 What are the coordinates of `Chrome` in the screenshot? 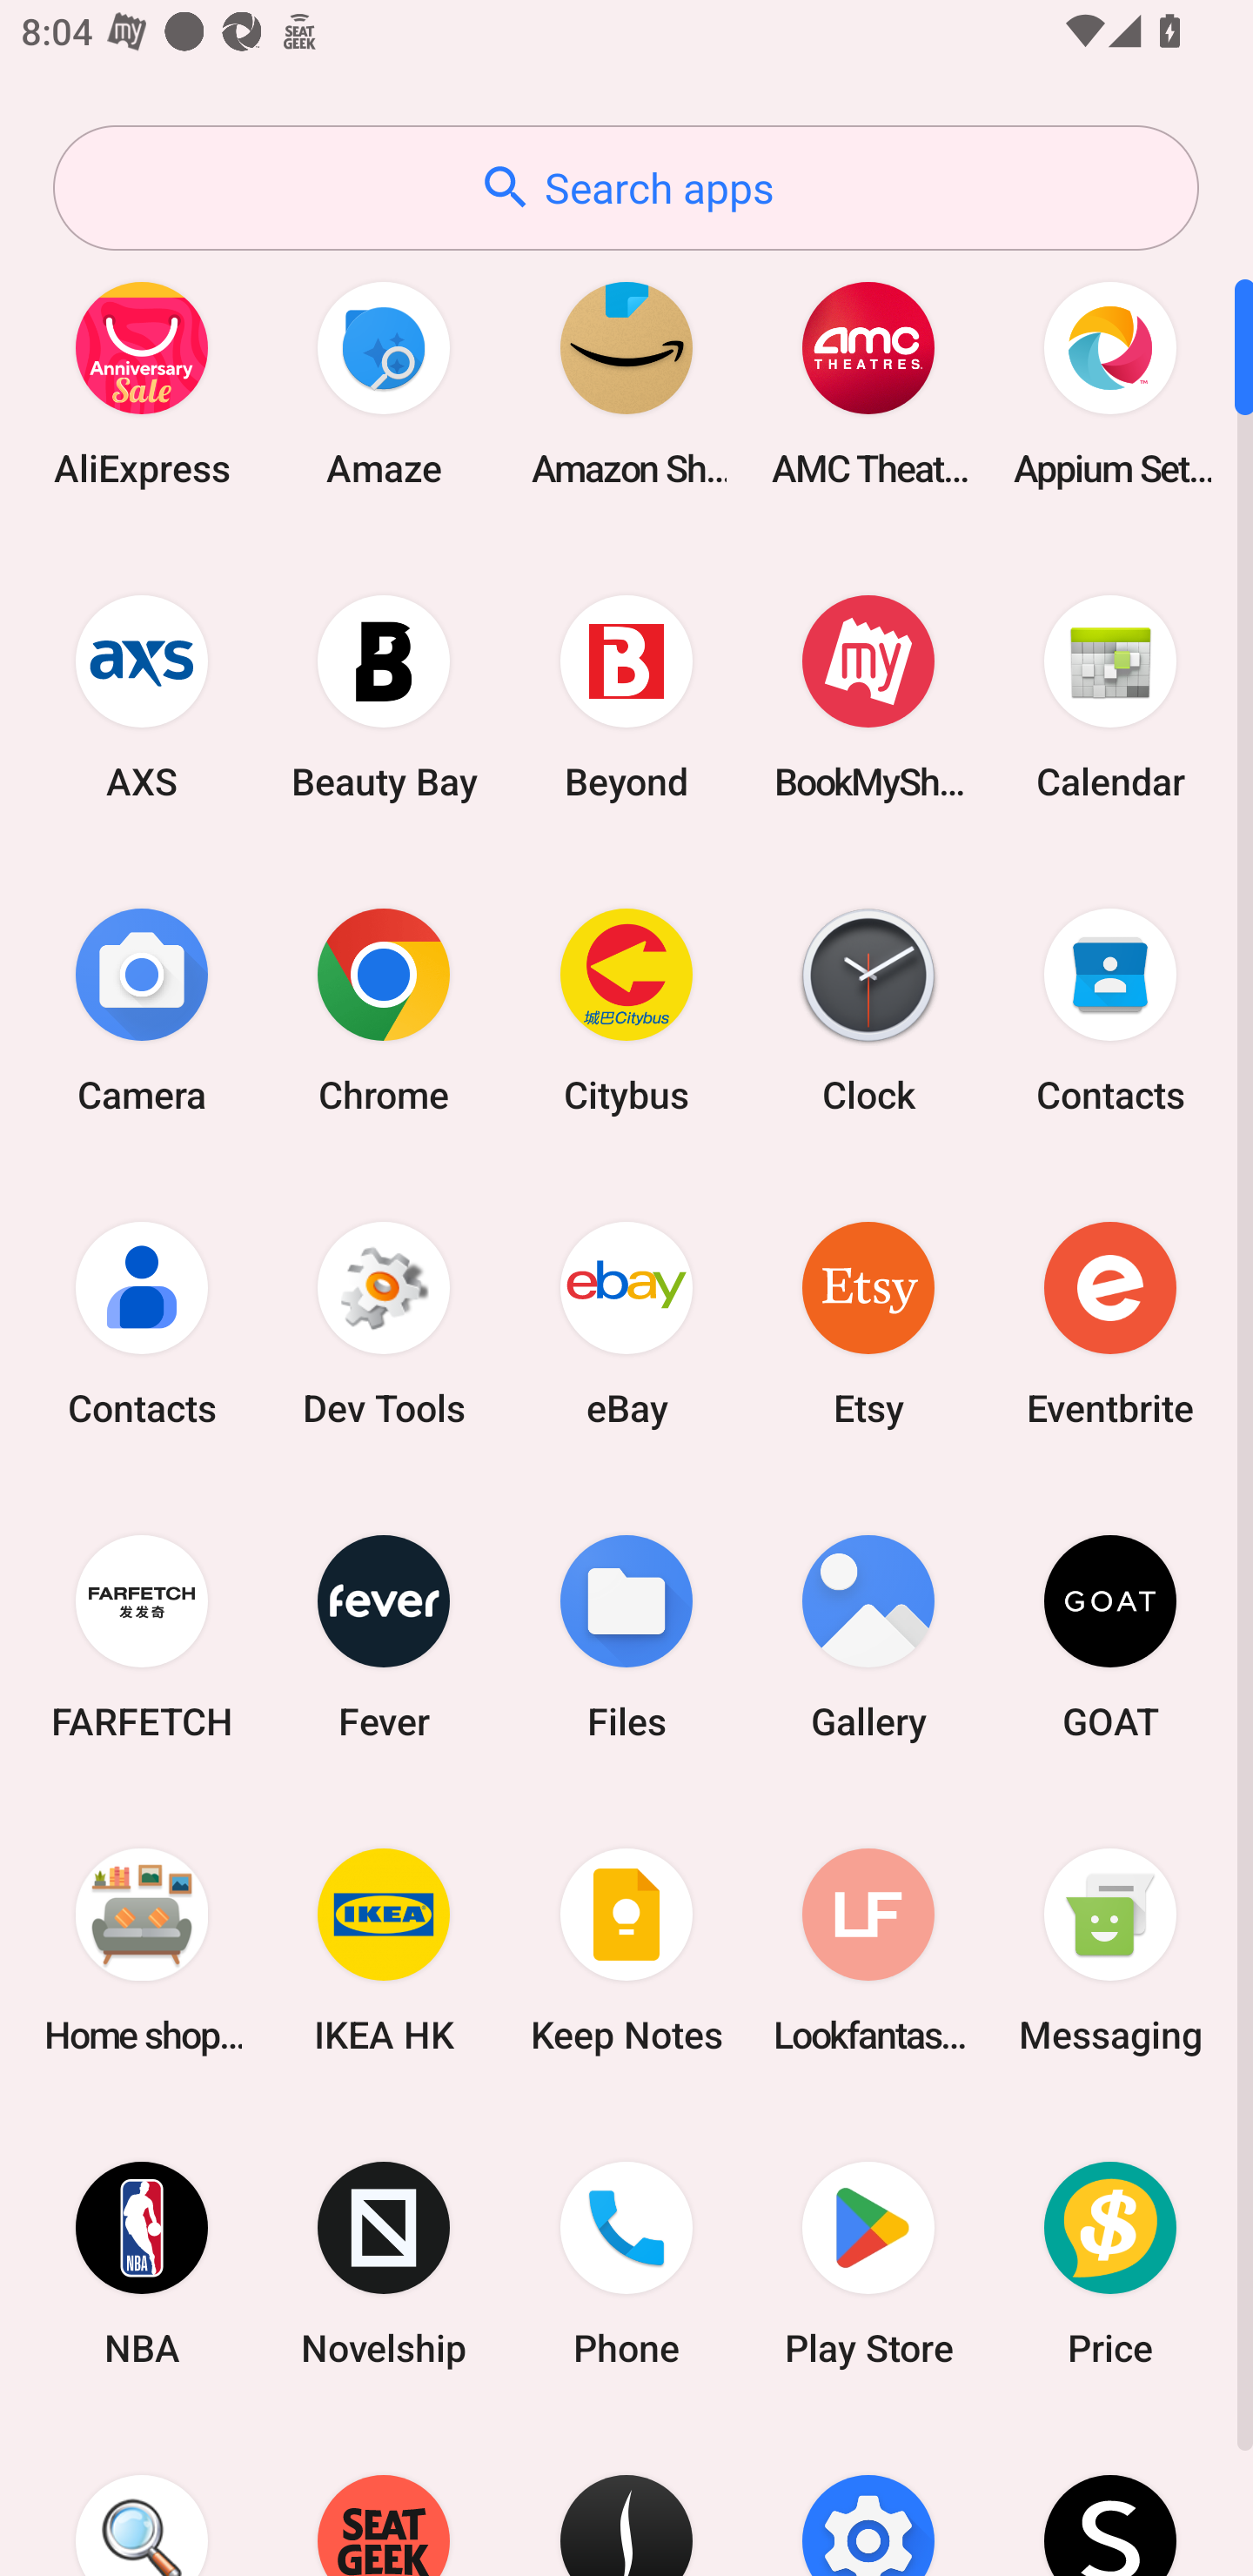 It's located at (384, 1010).